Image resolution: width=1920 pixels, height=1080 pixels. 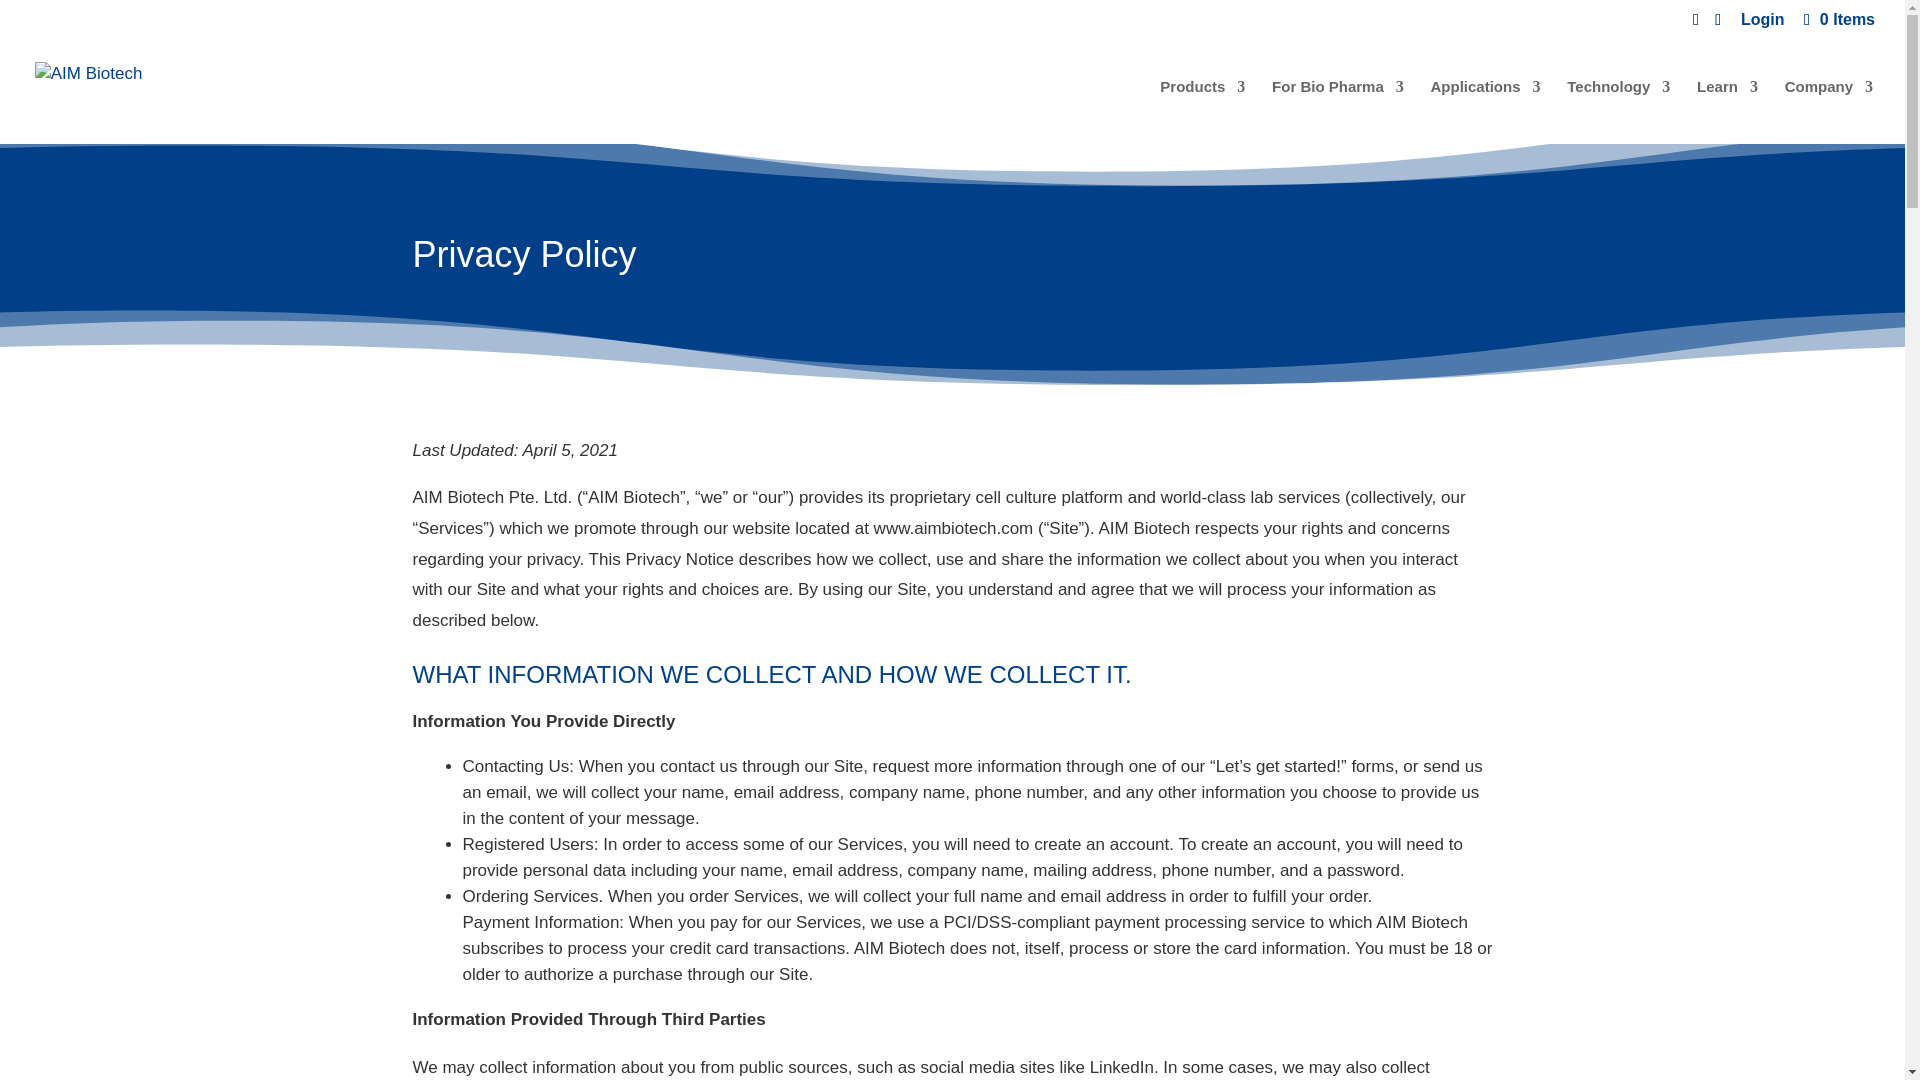 I want to click on Applications, so click(x=1486, y=111).